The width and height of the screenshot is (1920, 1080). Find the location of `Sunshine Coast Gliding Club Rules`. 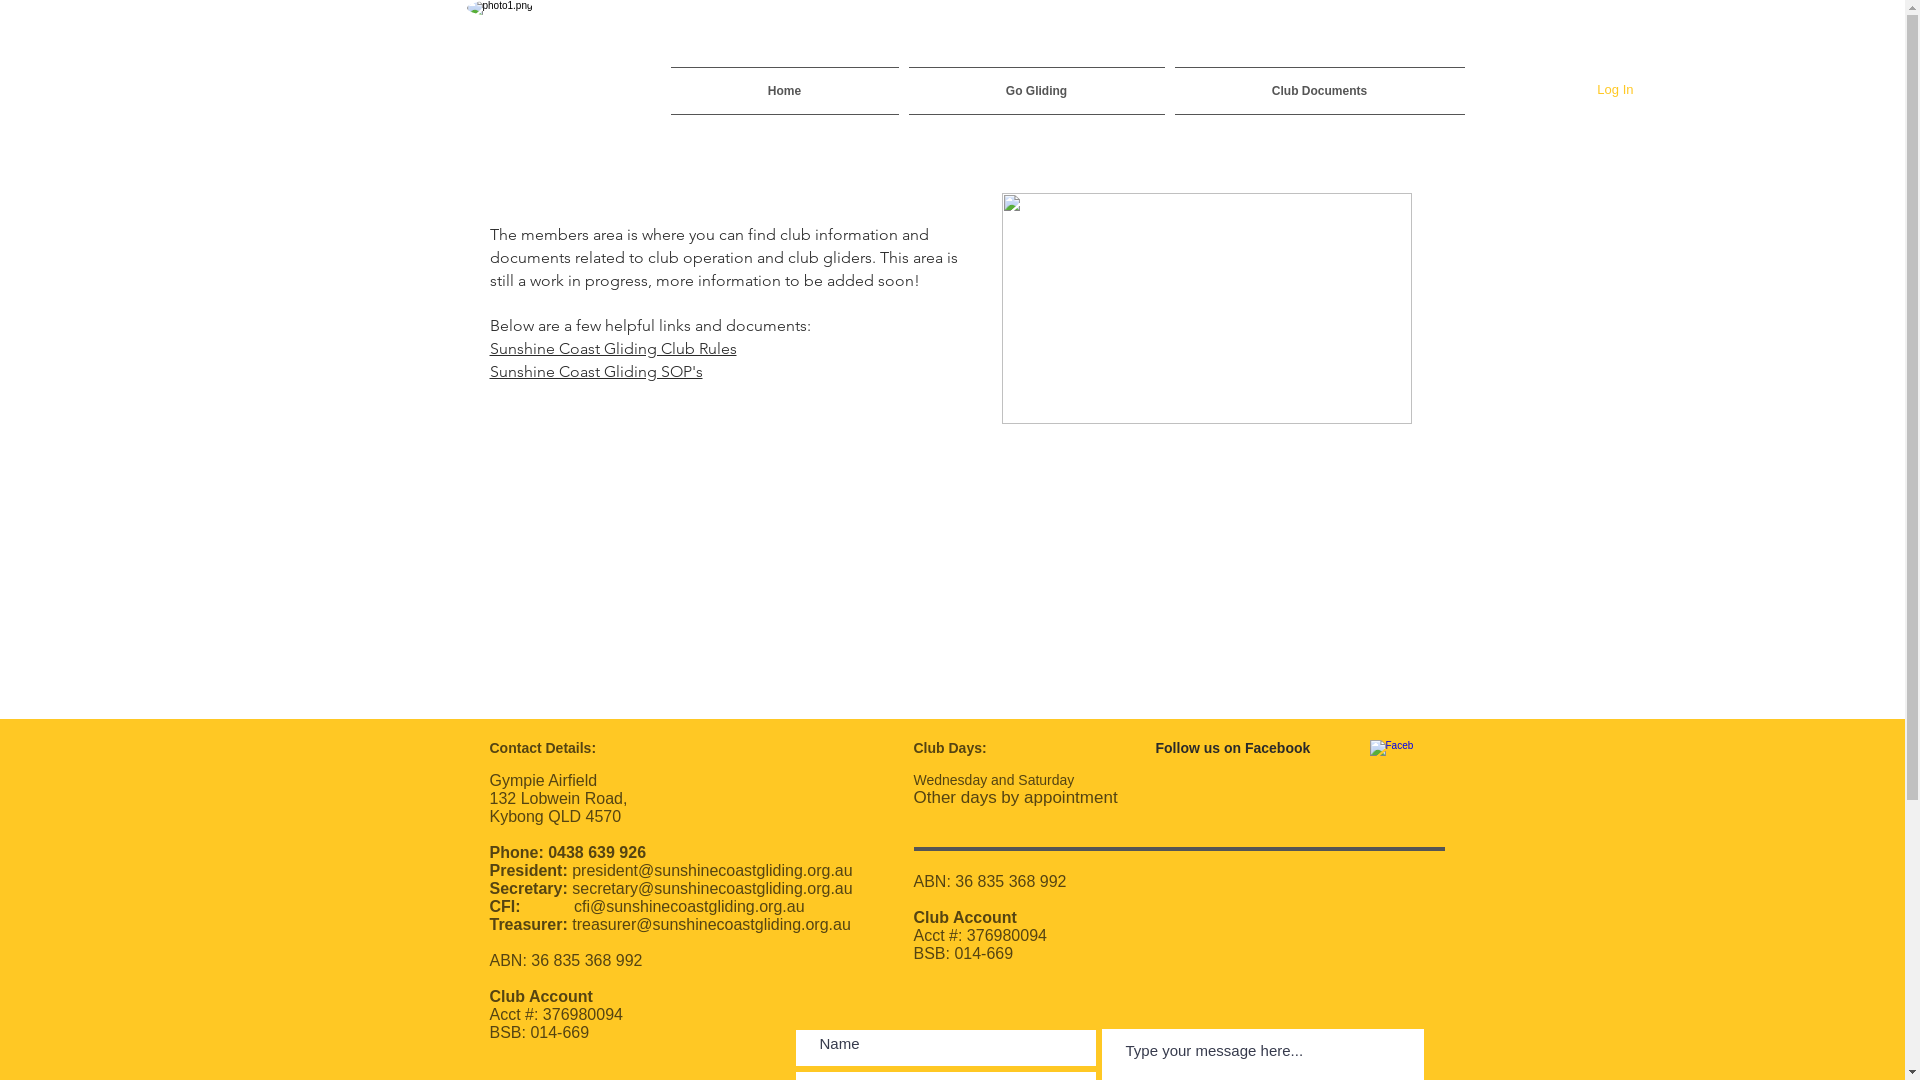

Sunshine Coast Gliding Club Rules is located at coordinates (613, 347).